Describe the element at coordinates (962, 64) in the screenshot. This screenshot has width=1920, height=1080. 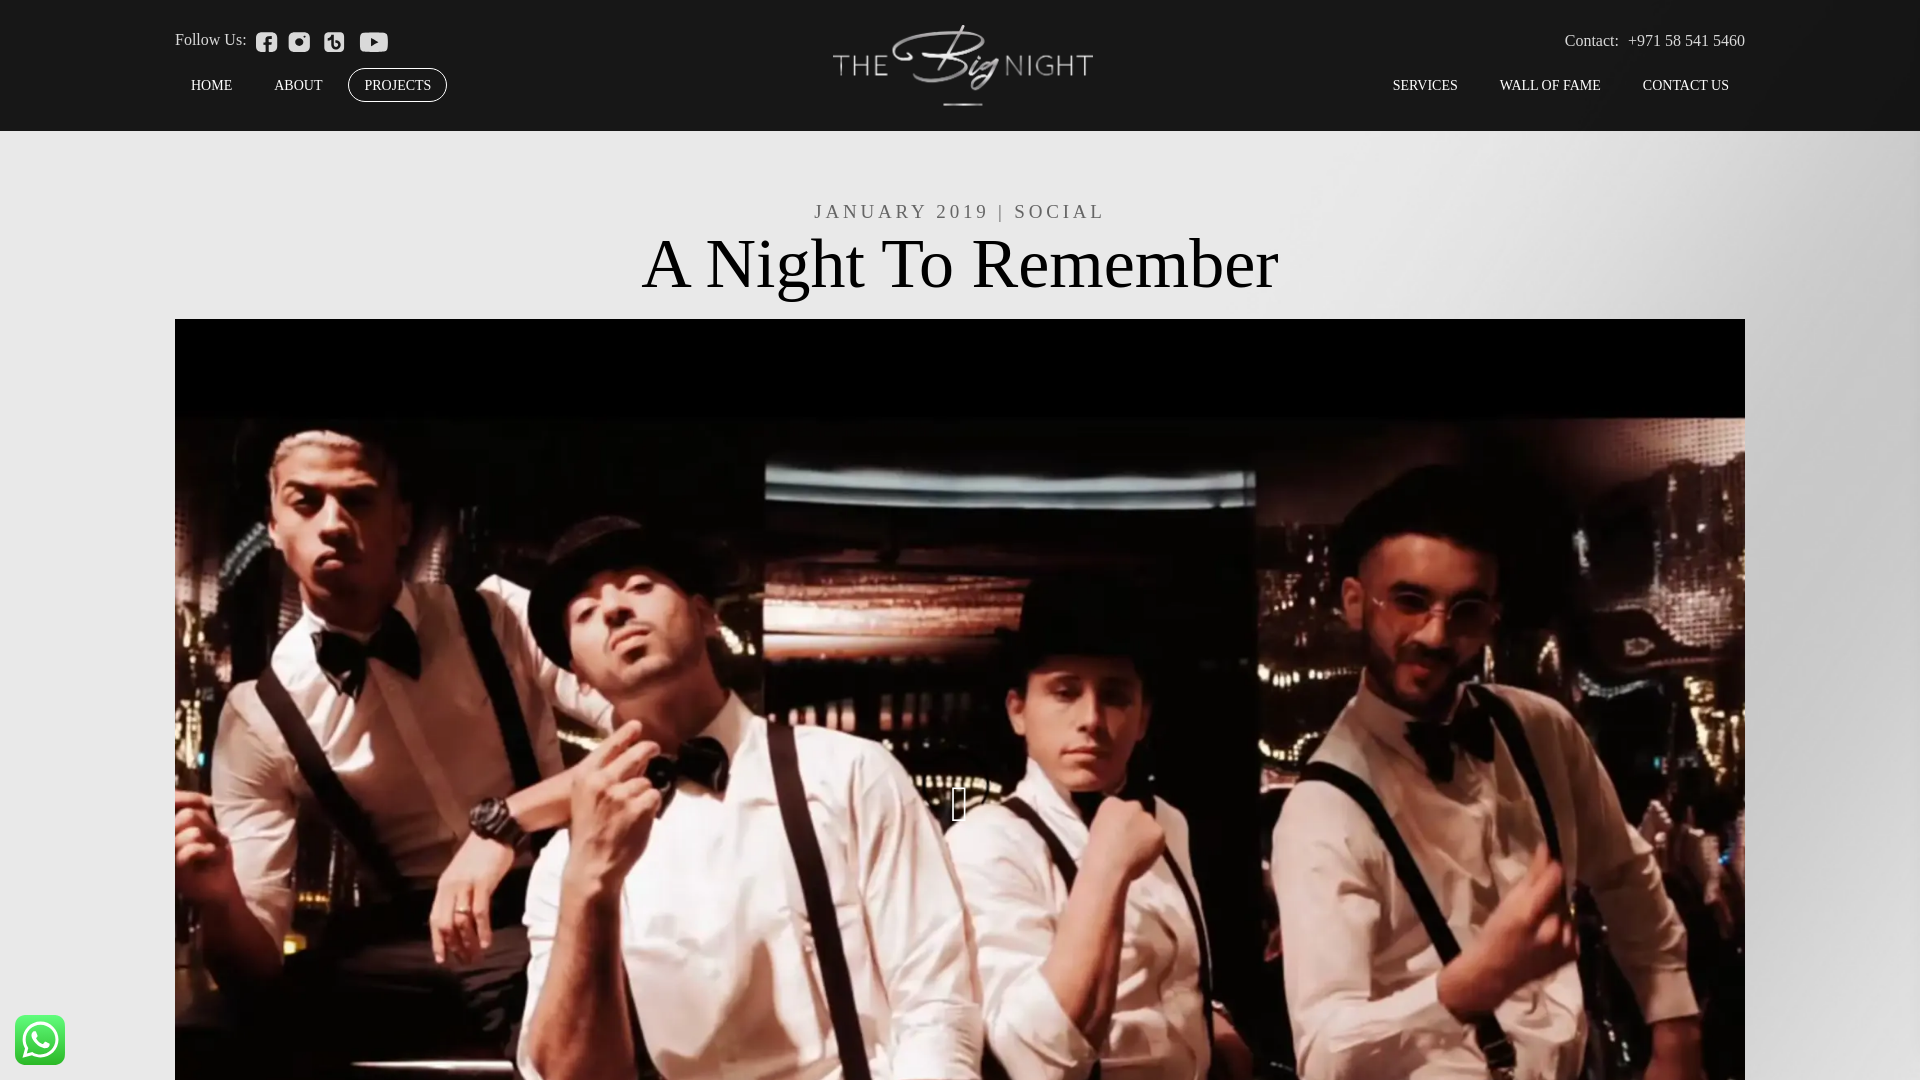
I see `The Big Night Logo` at that location.